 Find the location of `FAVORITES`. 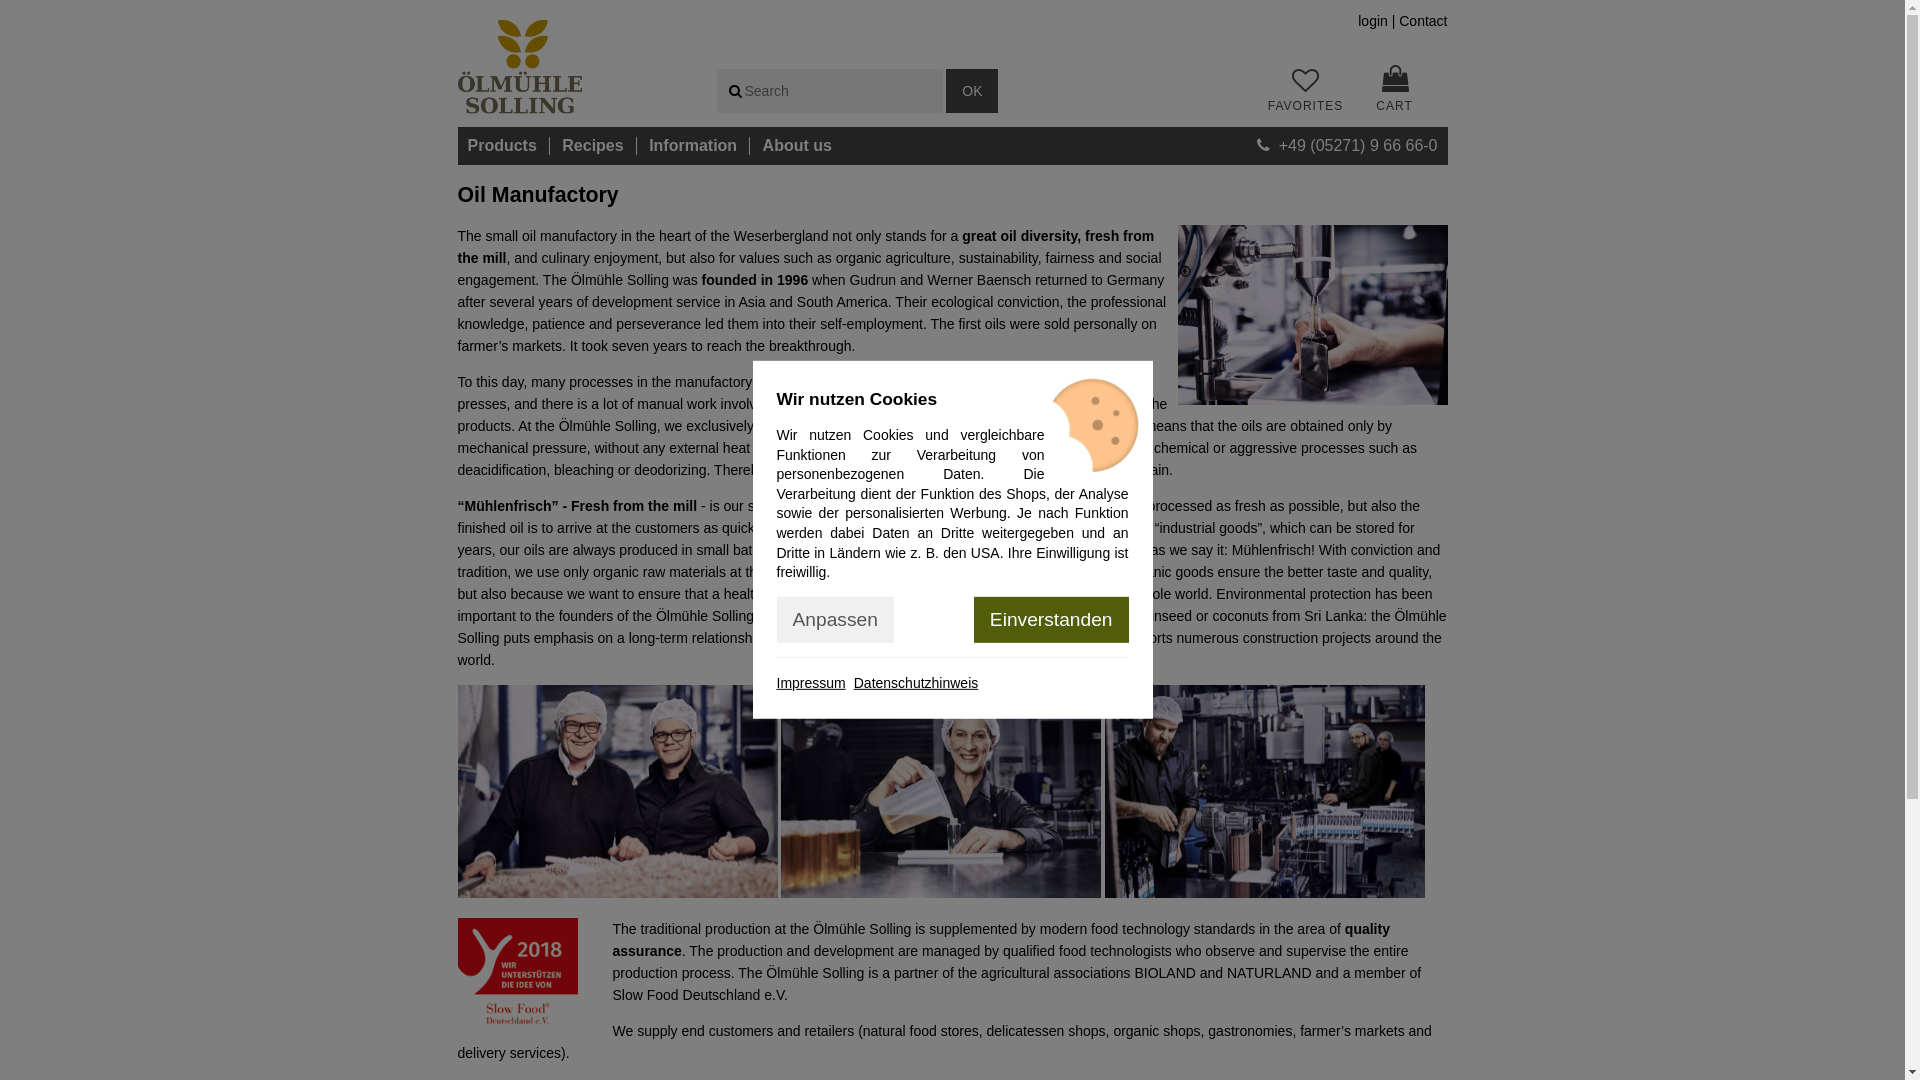

FAVORITES is located at coordinates (1316, 88).